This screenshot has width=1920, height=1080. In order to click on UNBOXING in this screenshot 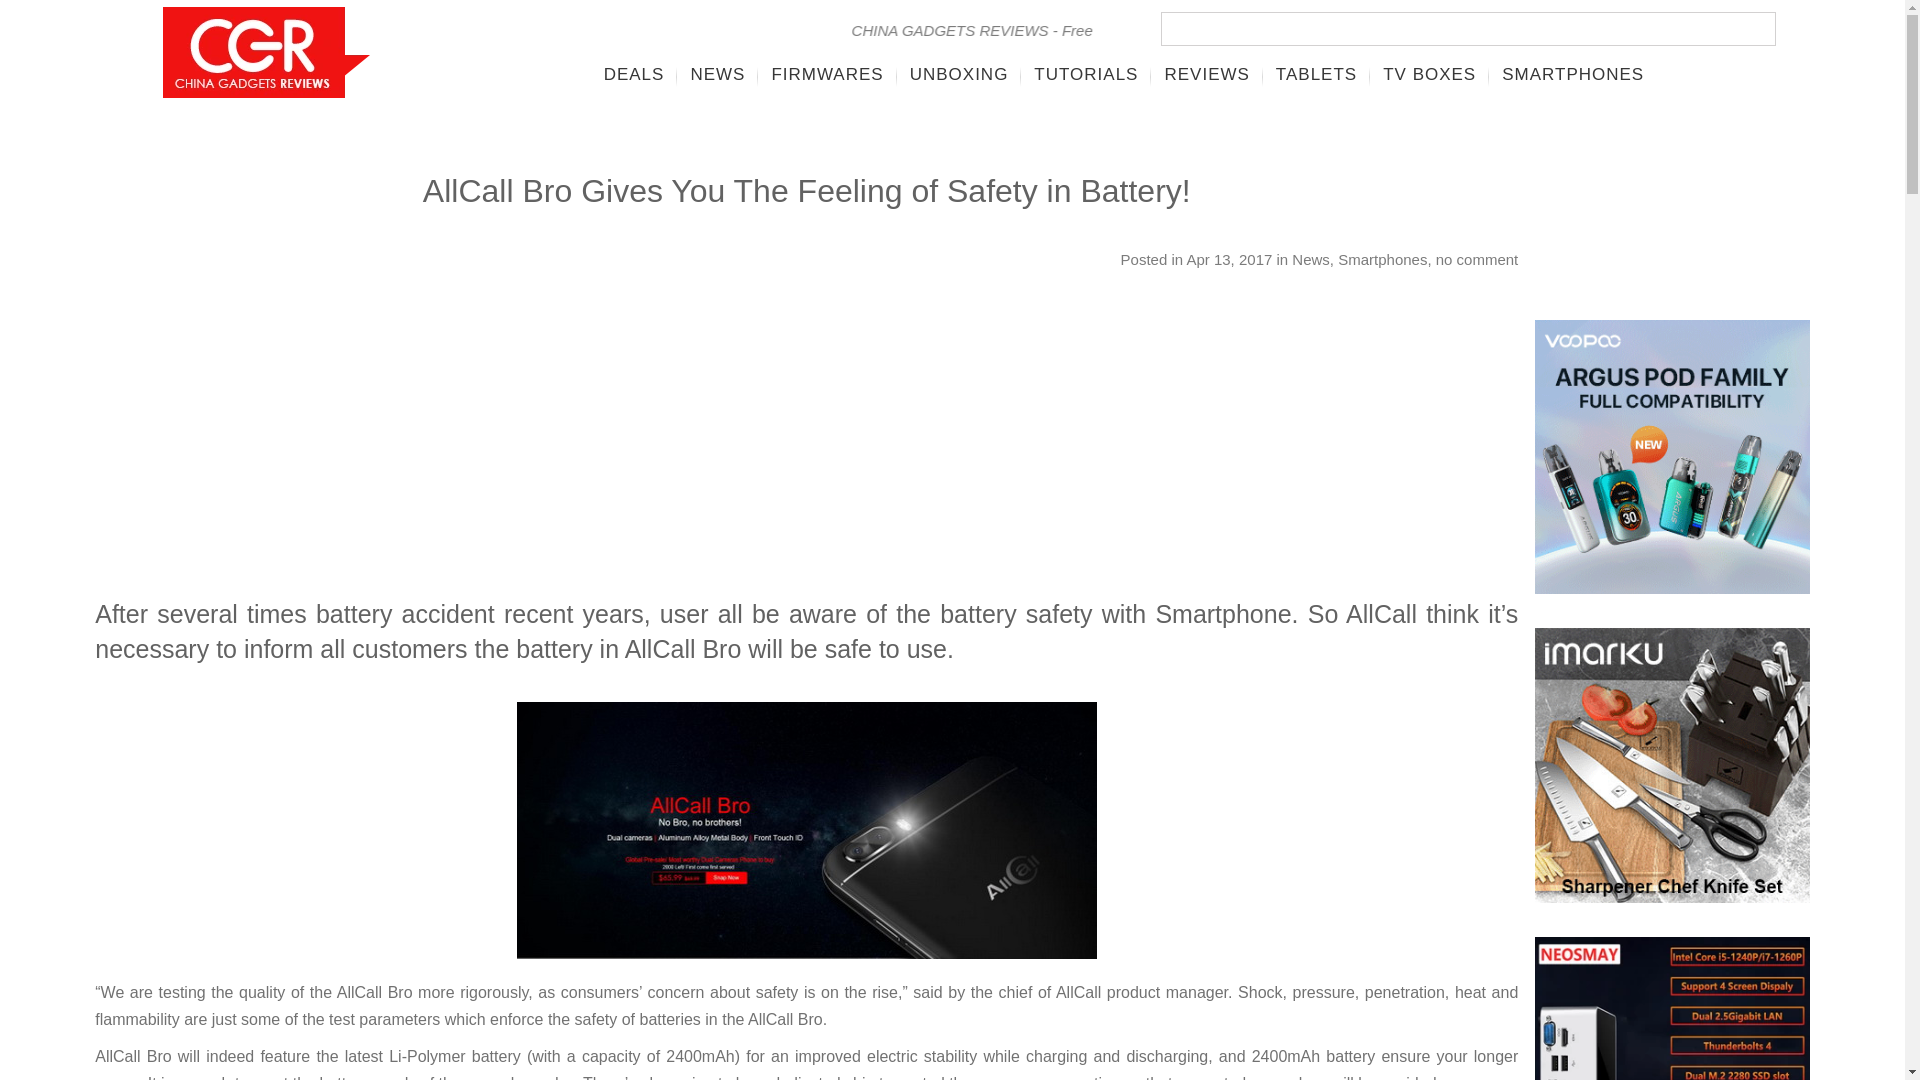, I will do `click(958, 74)`.